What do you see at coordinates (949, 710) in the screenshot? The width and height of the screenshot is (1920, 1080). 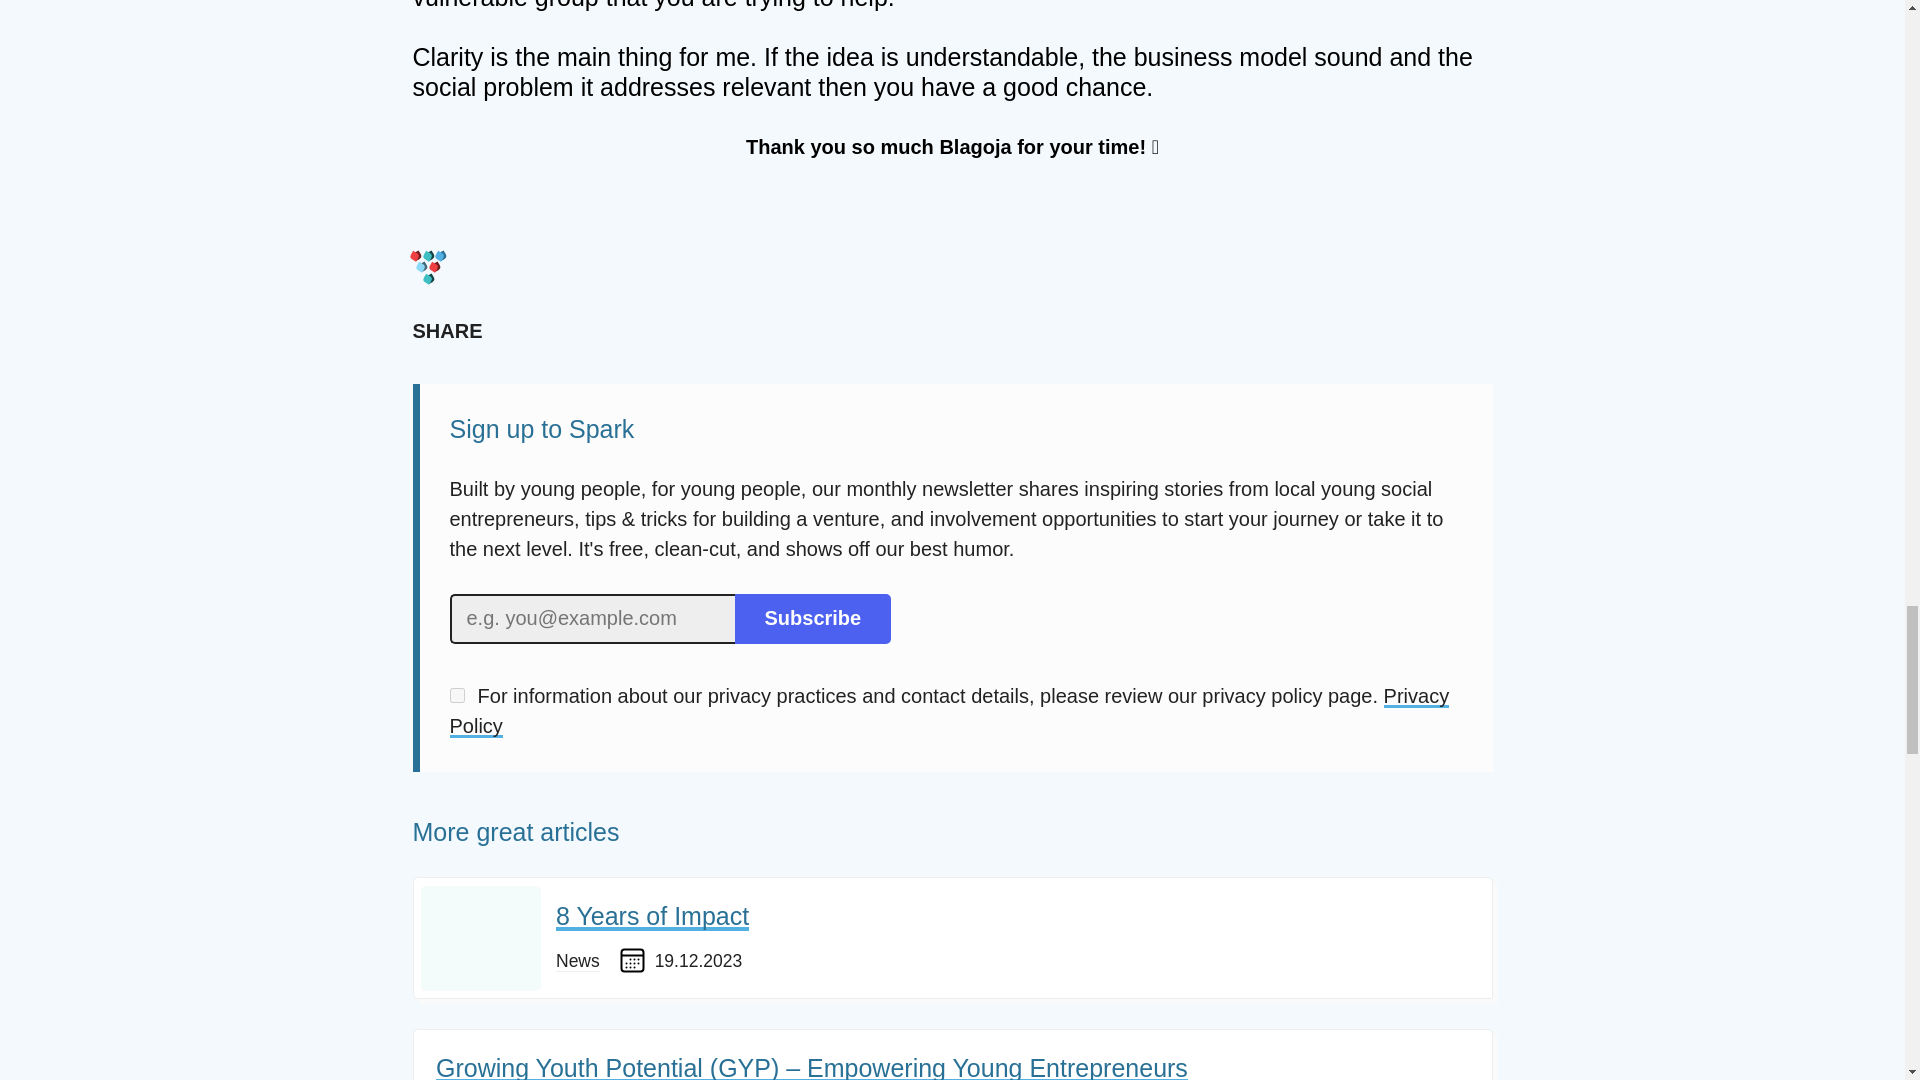 I see `Privacy Policy` at bounding box center [949, 710].